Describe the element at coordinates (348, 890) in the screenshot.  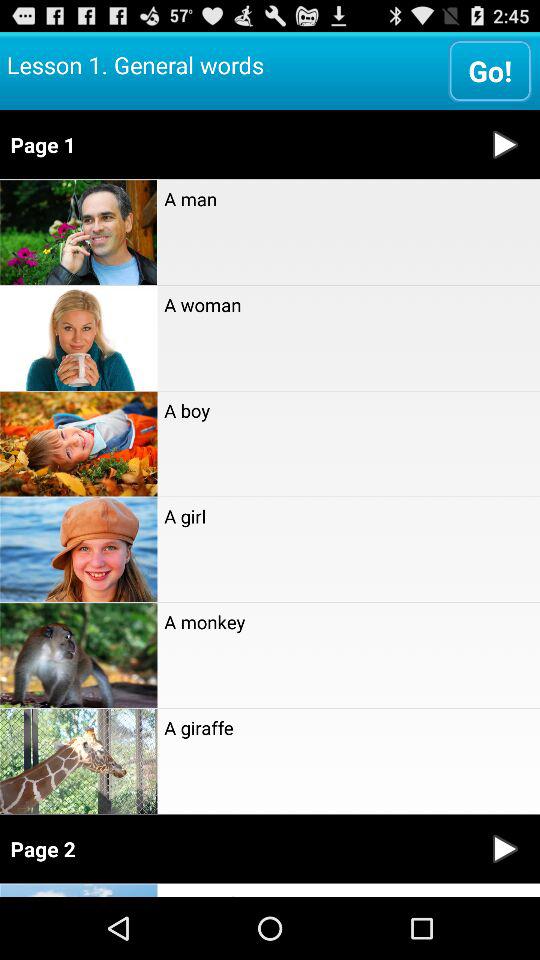
I see `tap the to stand icon` at that location.